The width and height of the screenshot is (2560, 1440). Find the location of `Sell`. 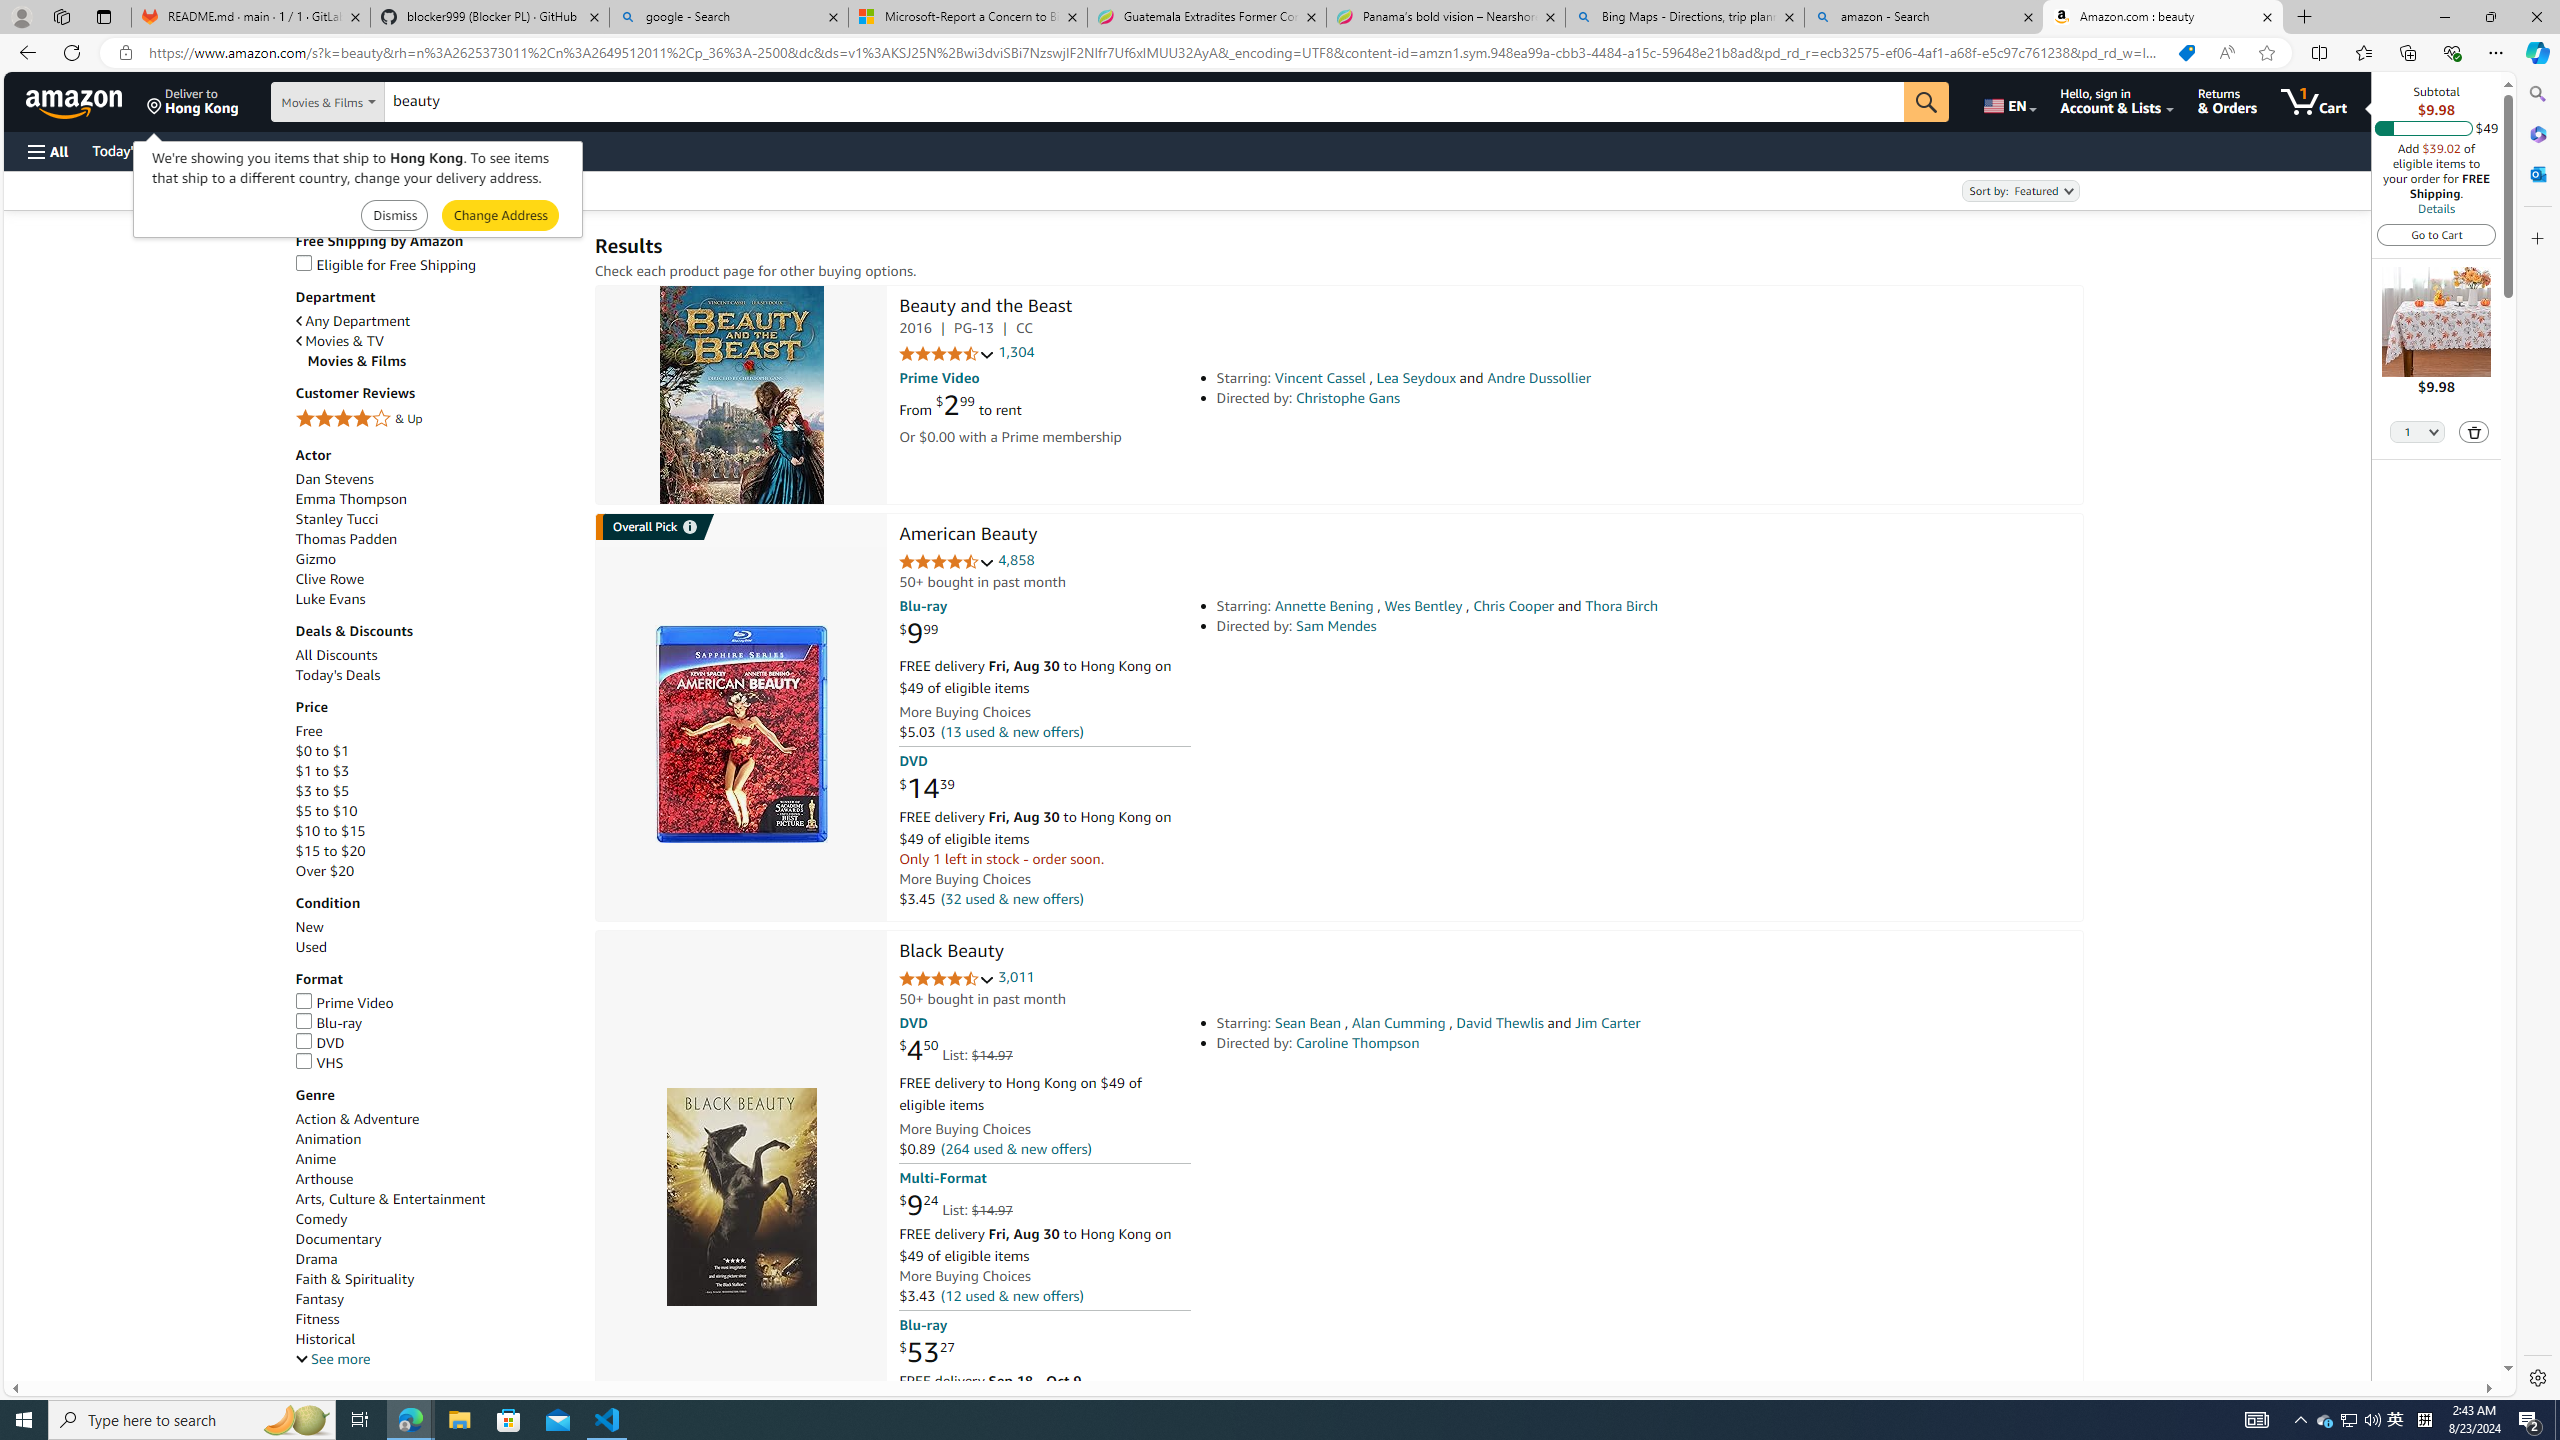

Sell is located at coordinates (510, 150).